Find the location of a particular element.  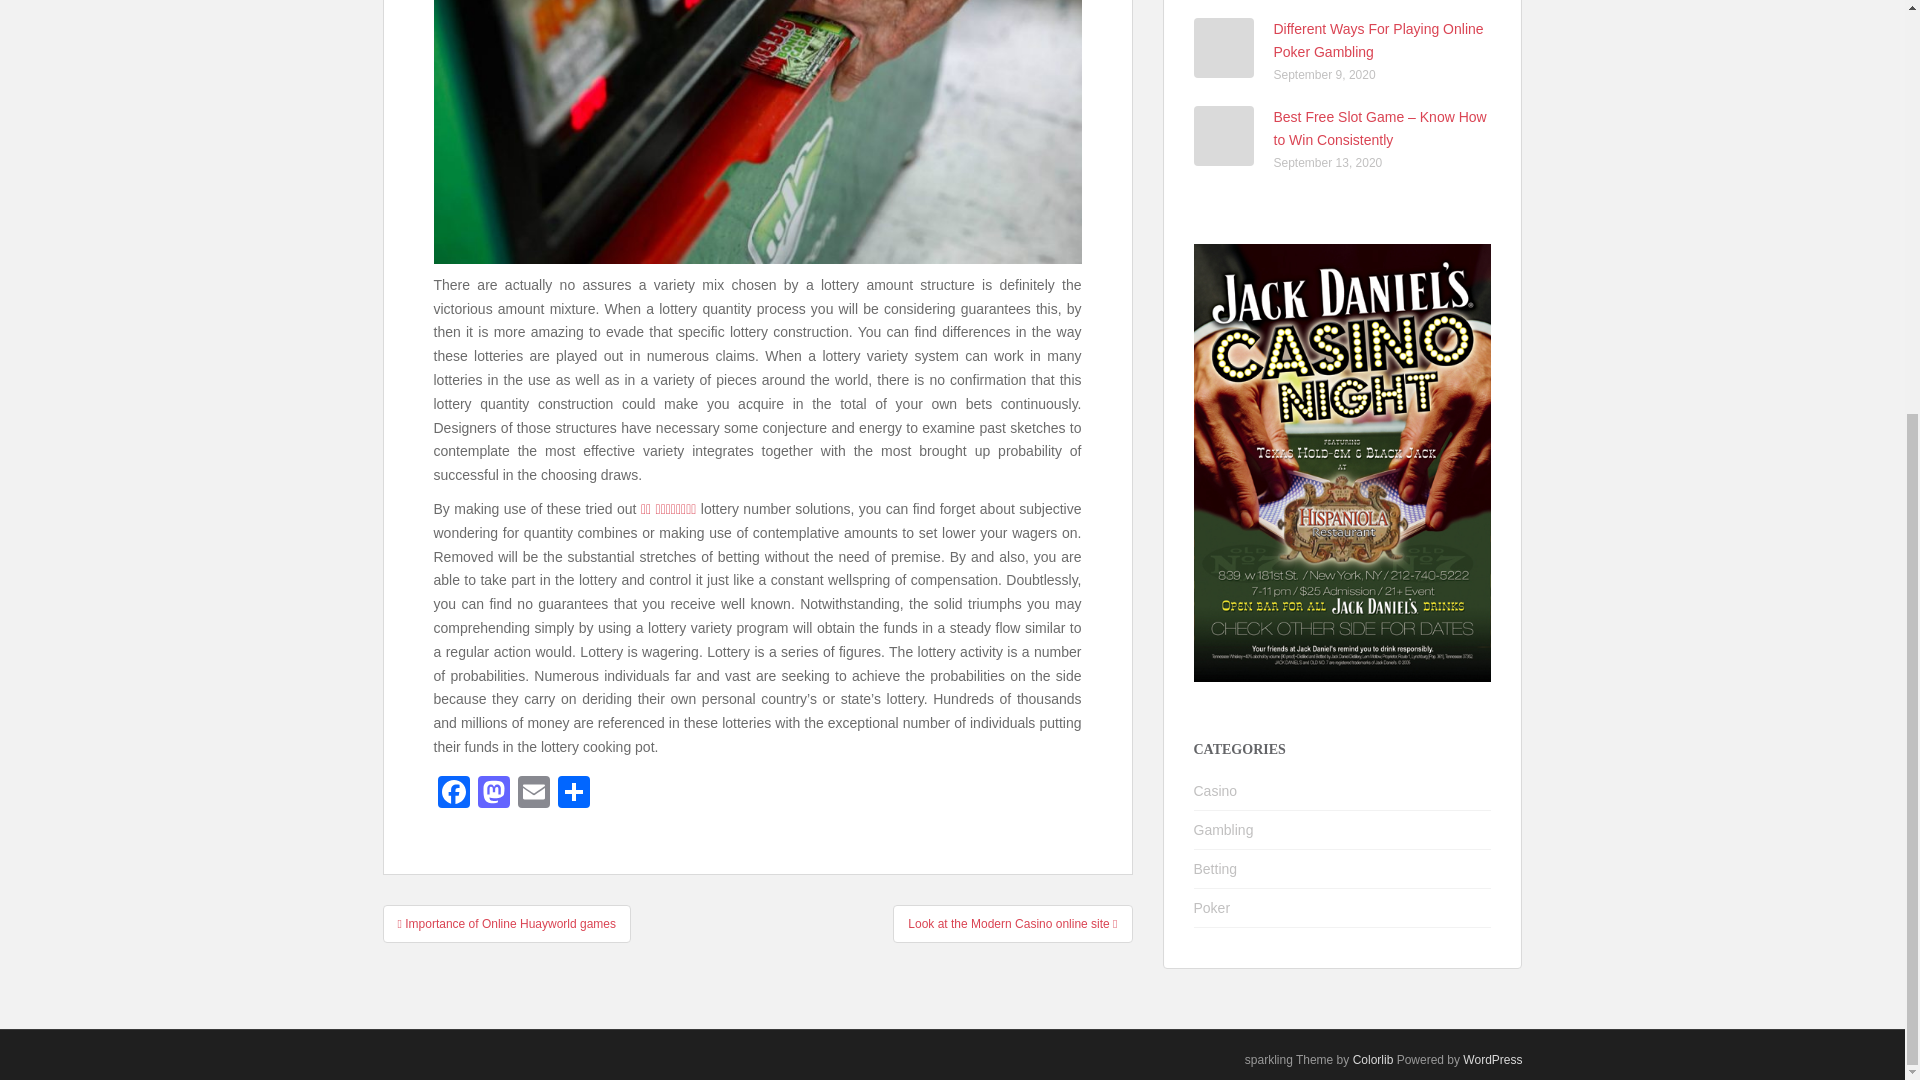

Casino is located at coordinates (1216, 791).